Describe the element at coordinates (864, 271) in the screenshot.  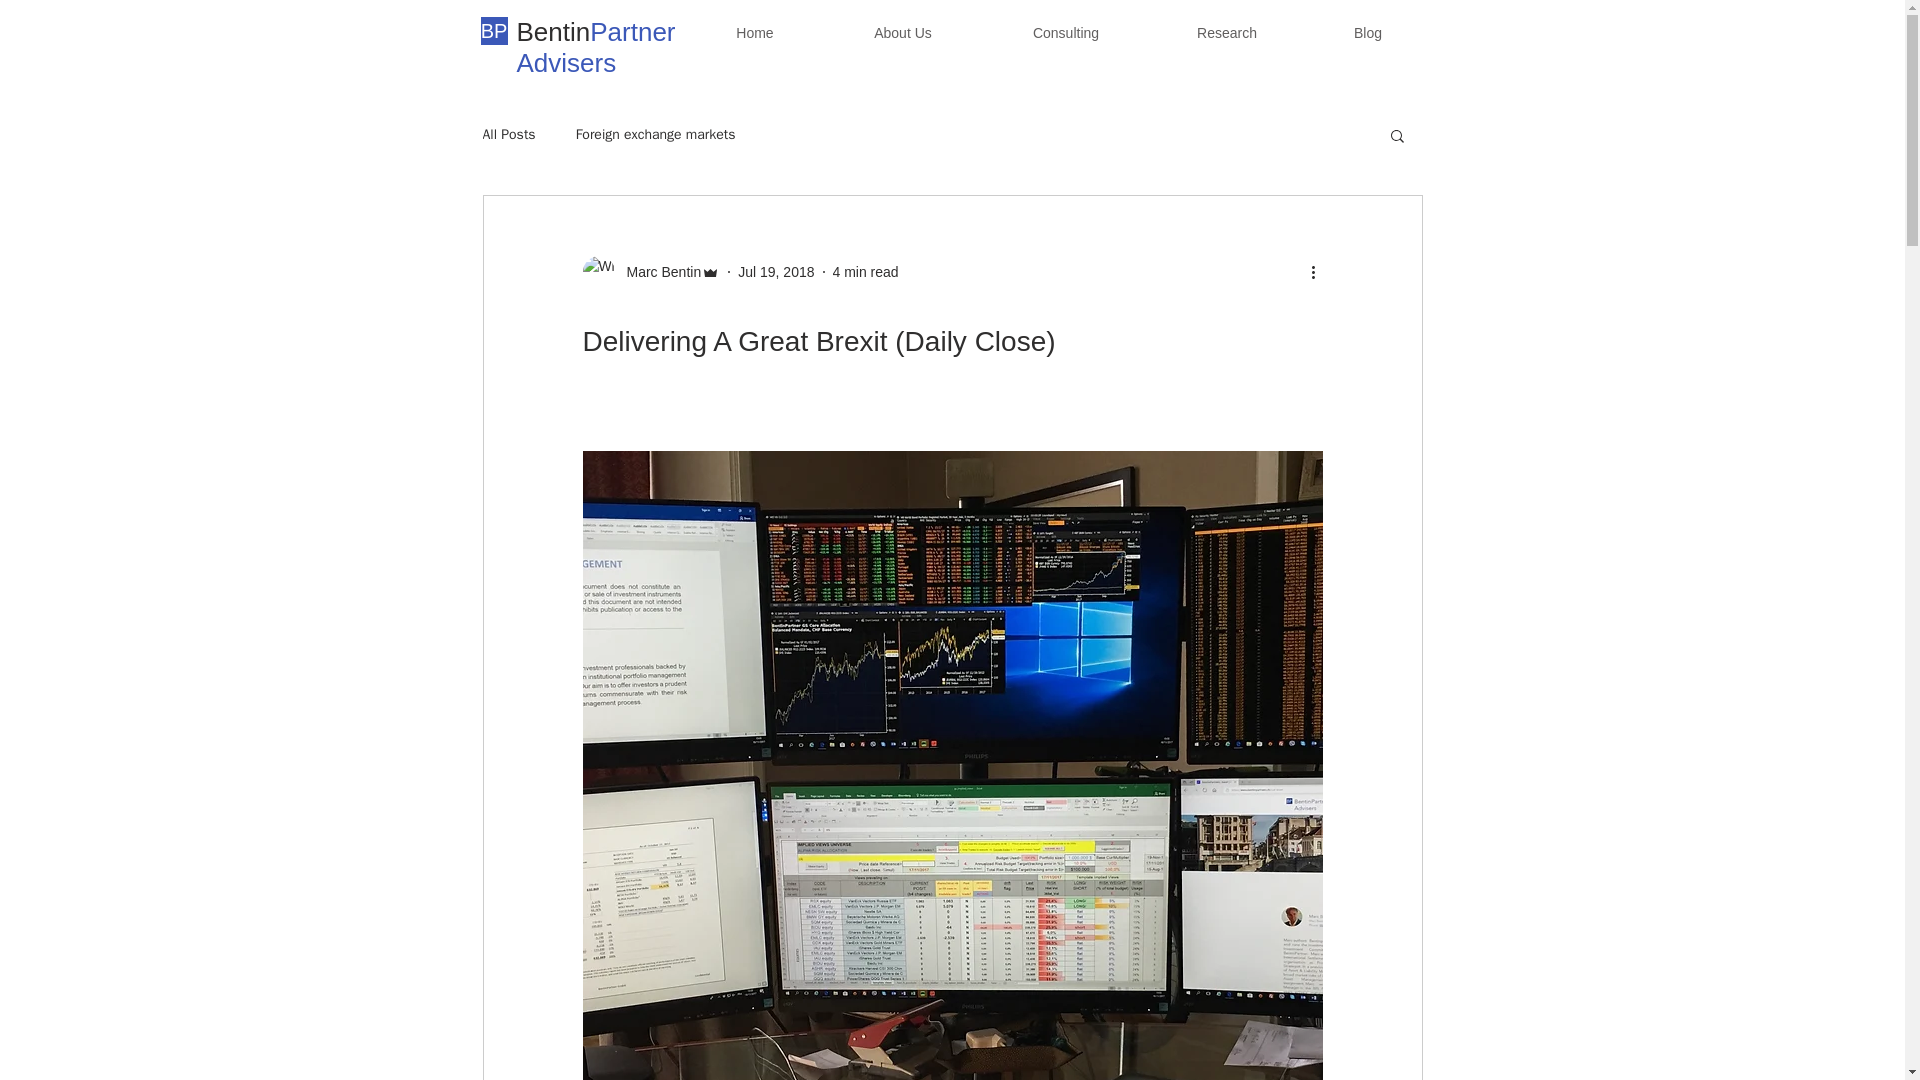
I see `4 min read` at that location.